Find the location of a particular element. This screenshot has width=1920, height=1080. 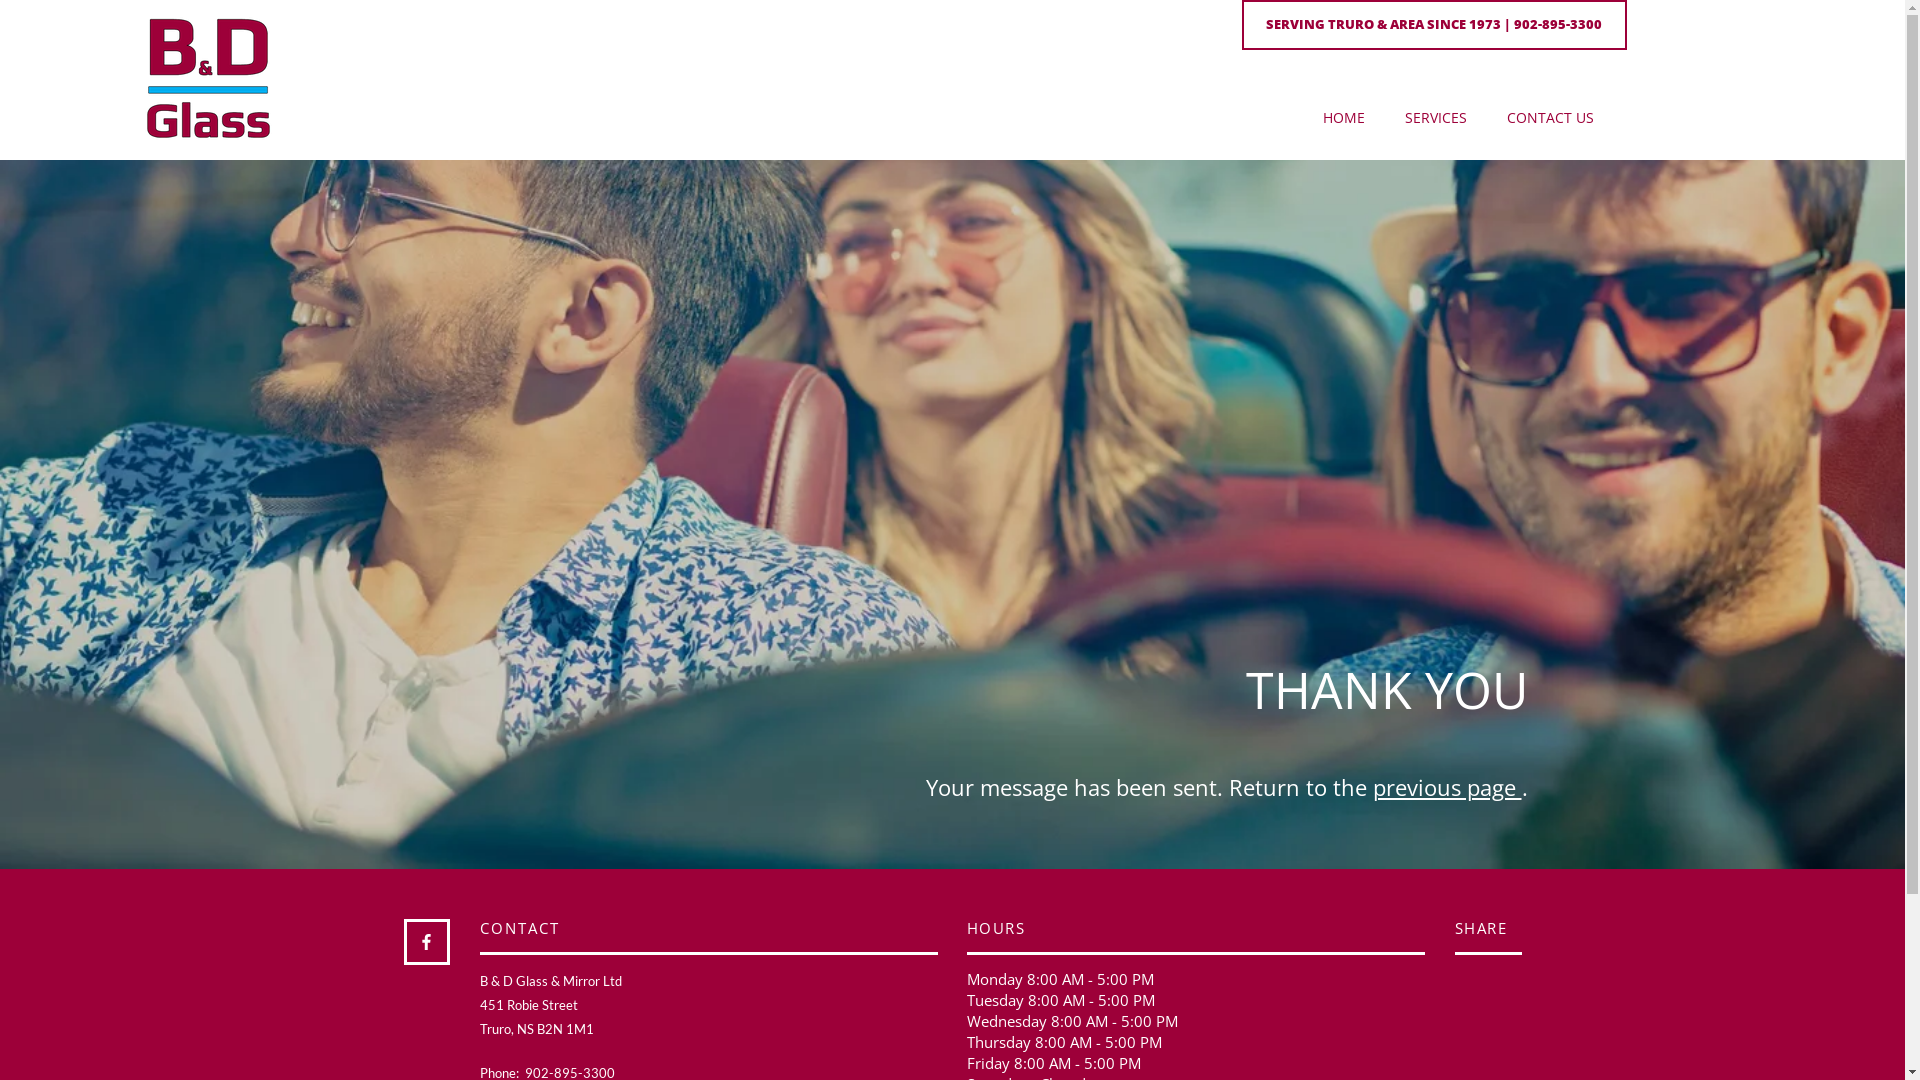

SERVING TRURO & AREA SINCE 1973 | 902-895-3300 is located at coordinates (1434, 25).